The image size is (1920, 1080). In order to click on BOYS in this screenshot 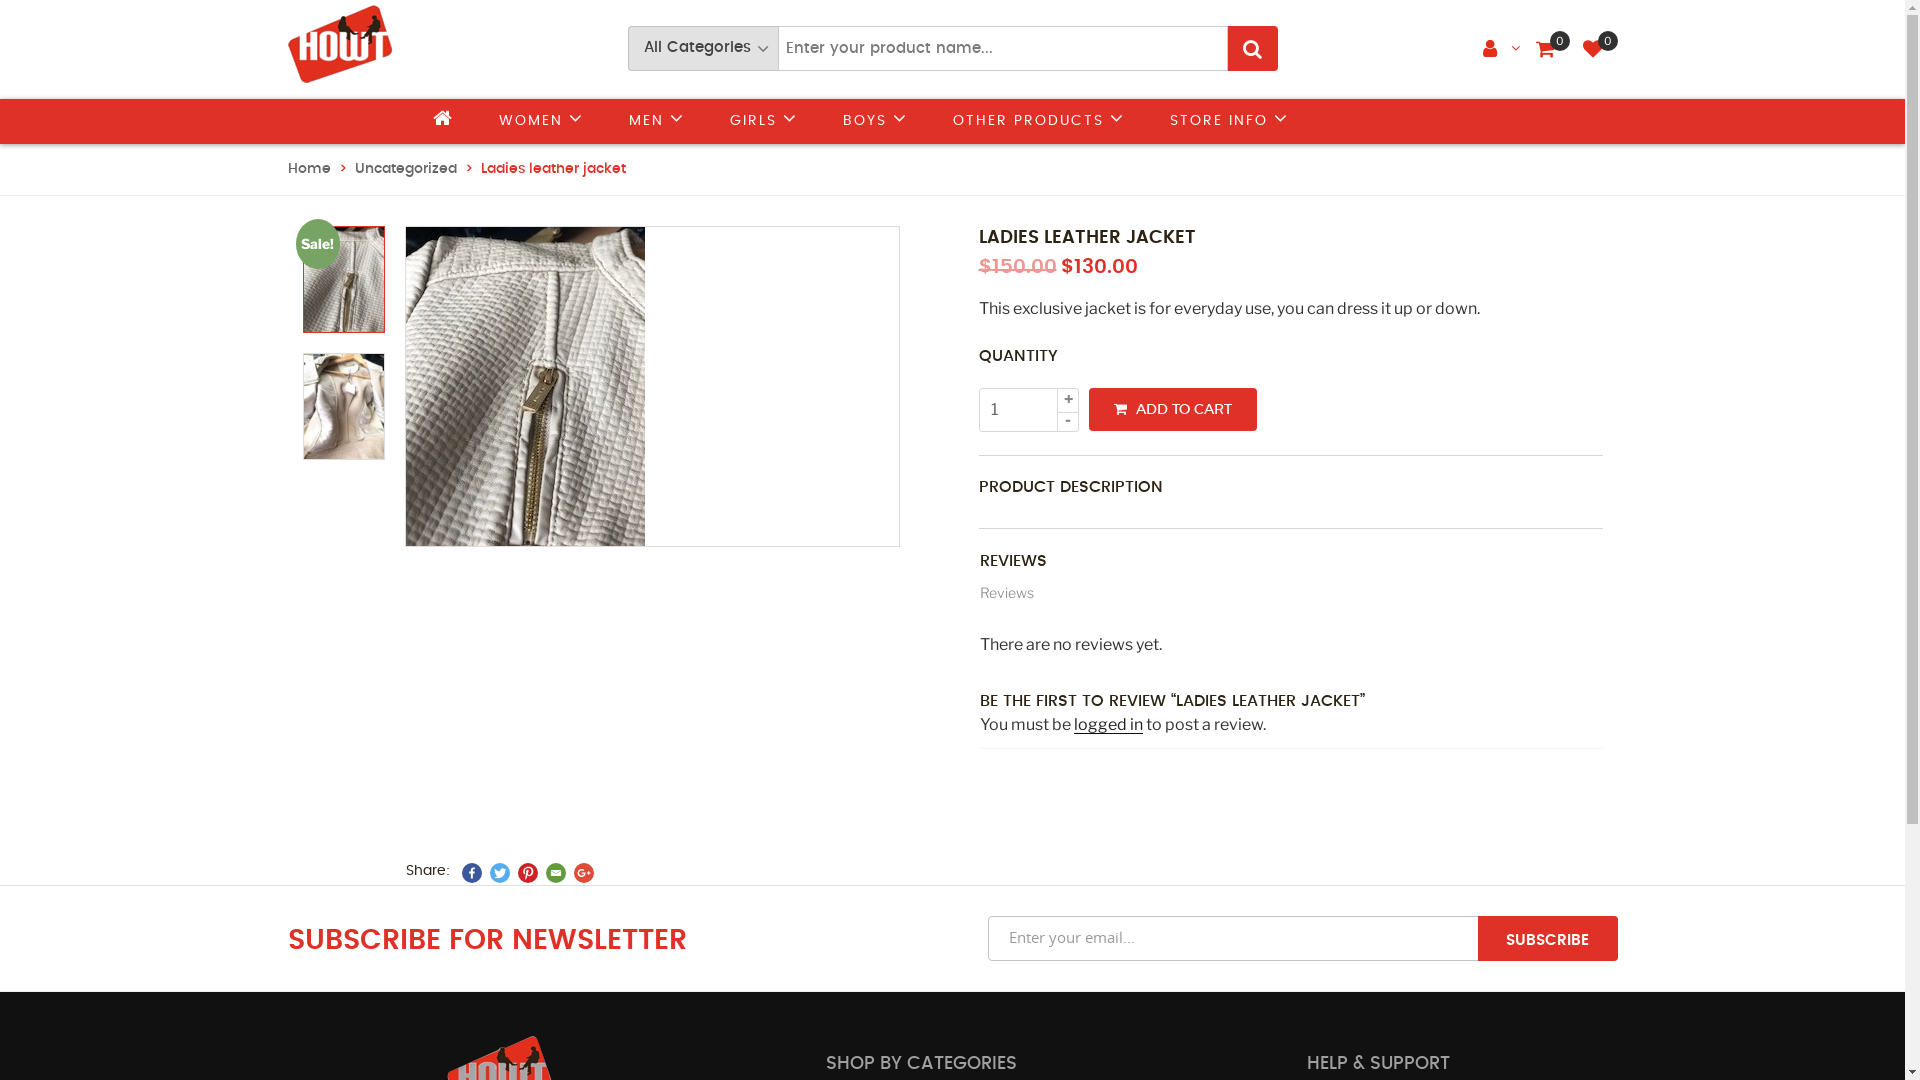, I will do `click(874, 122)`.